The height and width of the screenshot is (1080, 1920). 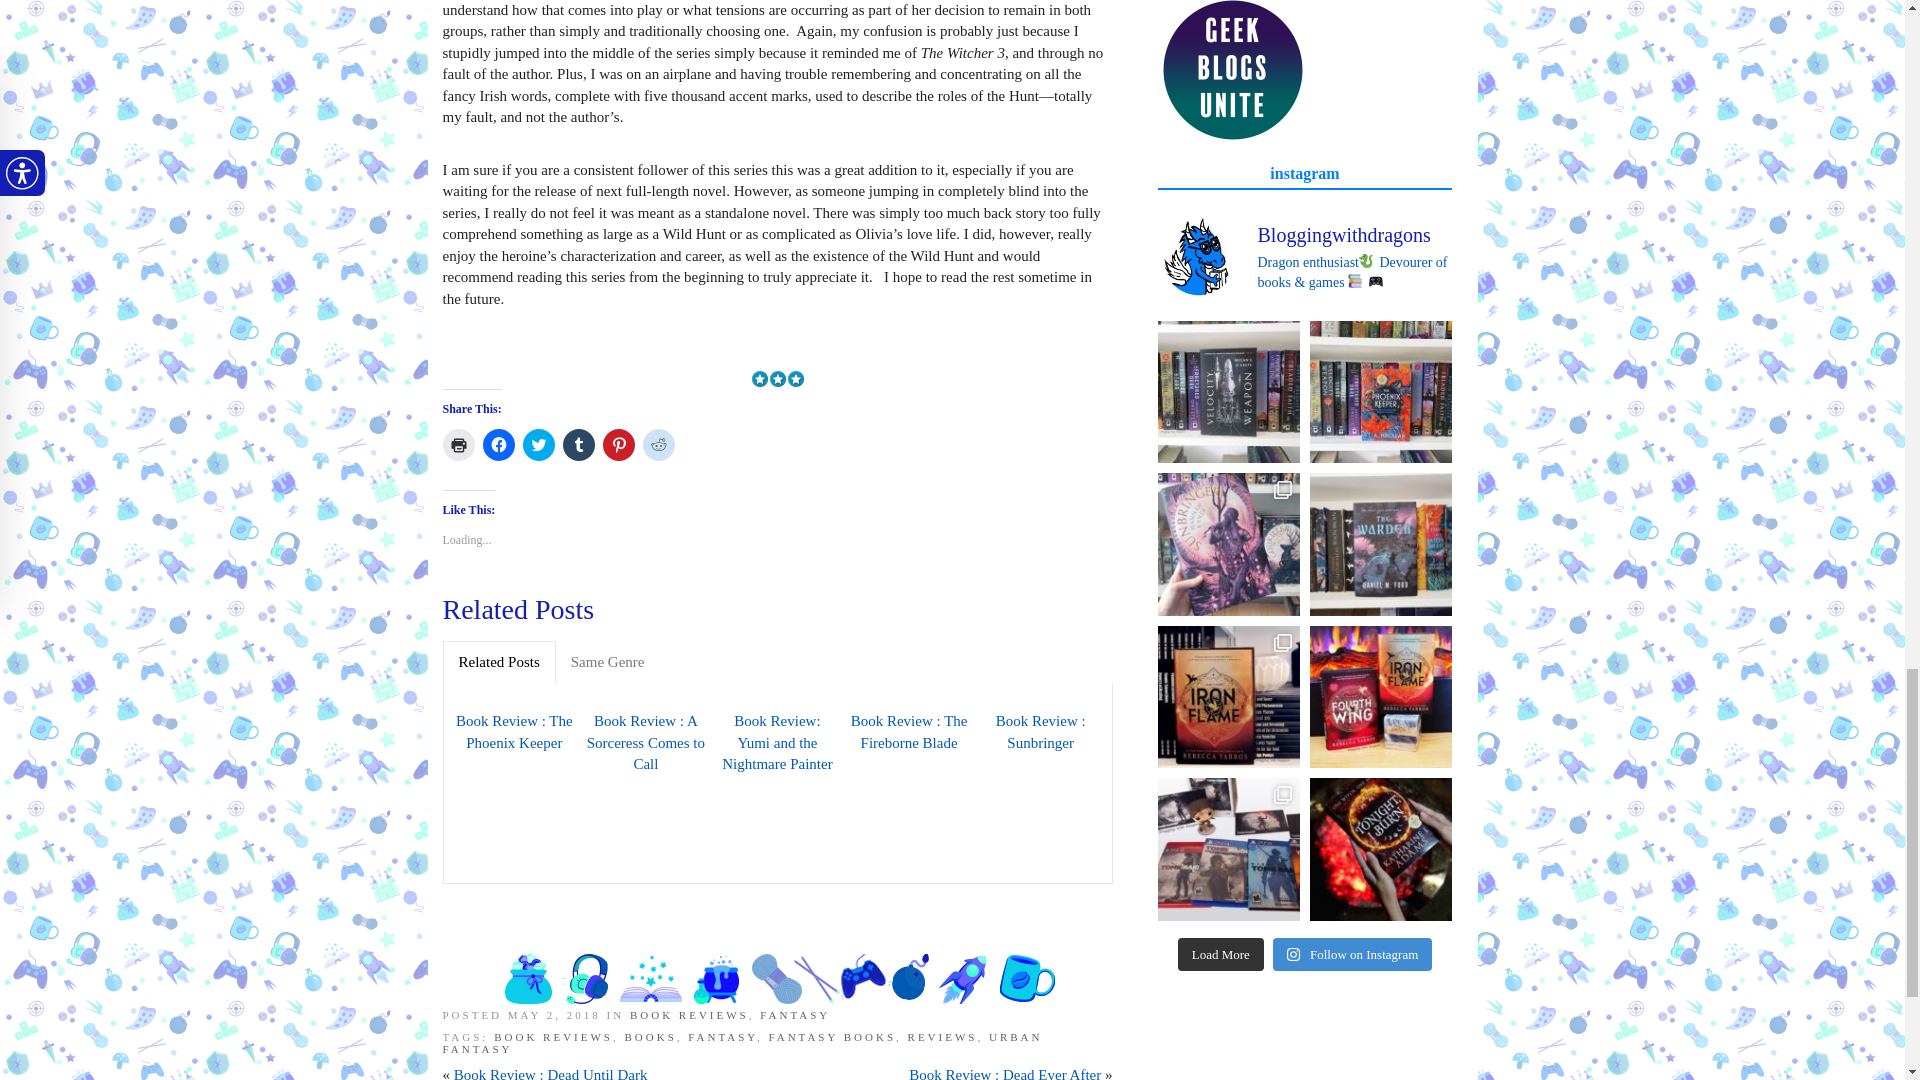 What do you see at coordinates (657, 444) in the screenshot?
I see `Click to share on Reddit` at bounding box center [657, 444].